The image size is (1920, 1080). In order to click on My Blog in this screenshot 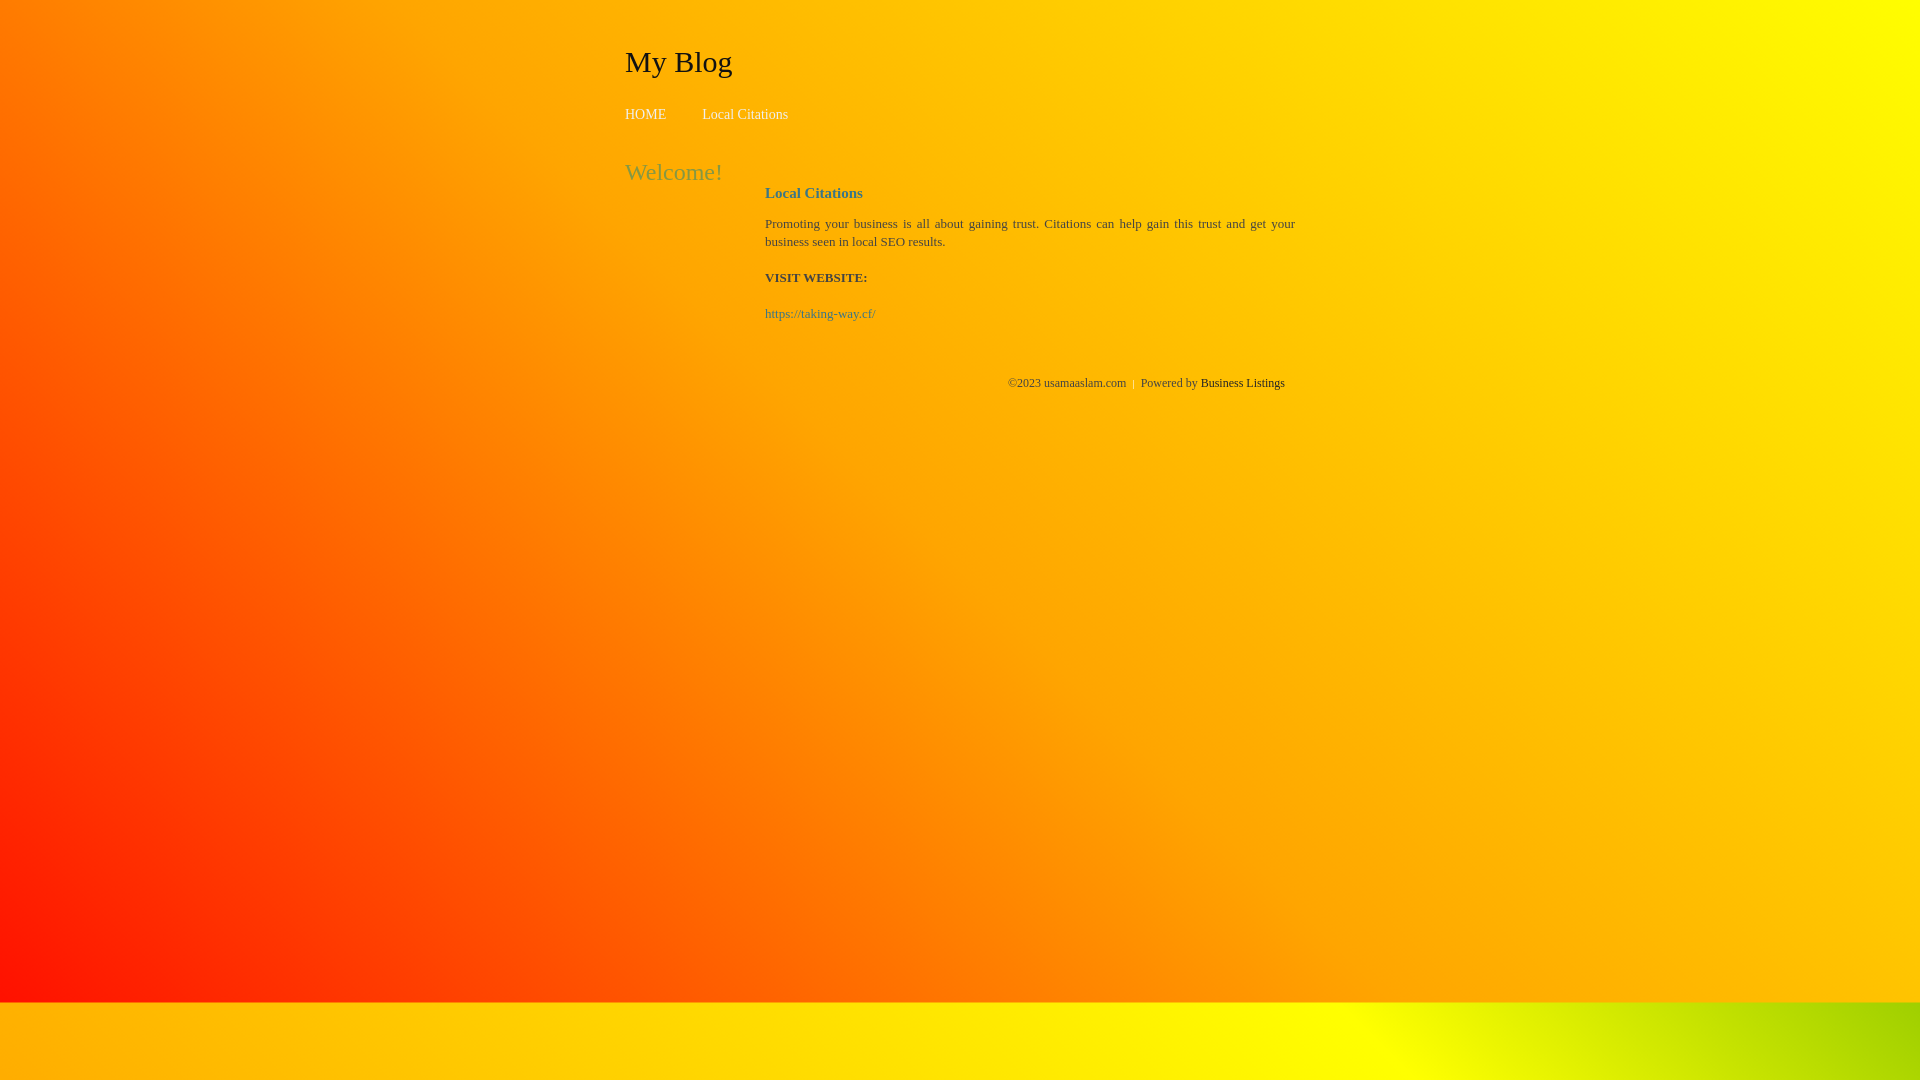, I will do `click(679, 61)`.